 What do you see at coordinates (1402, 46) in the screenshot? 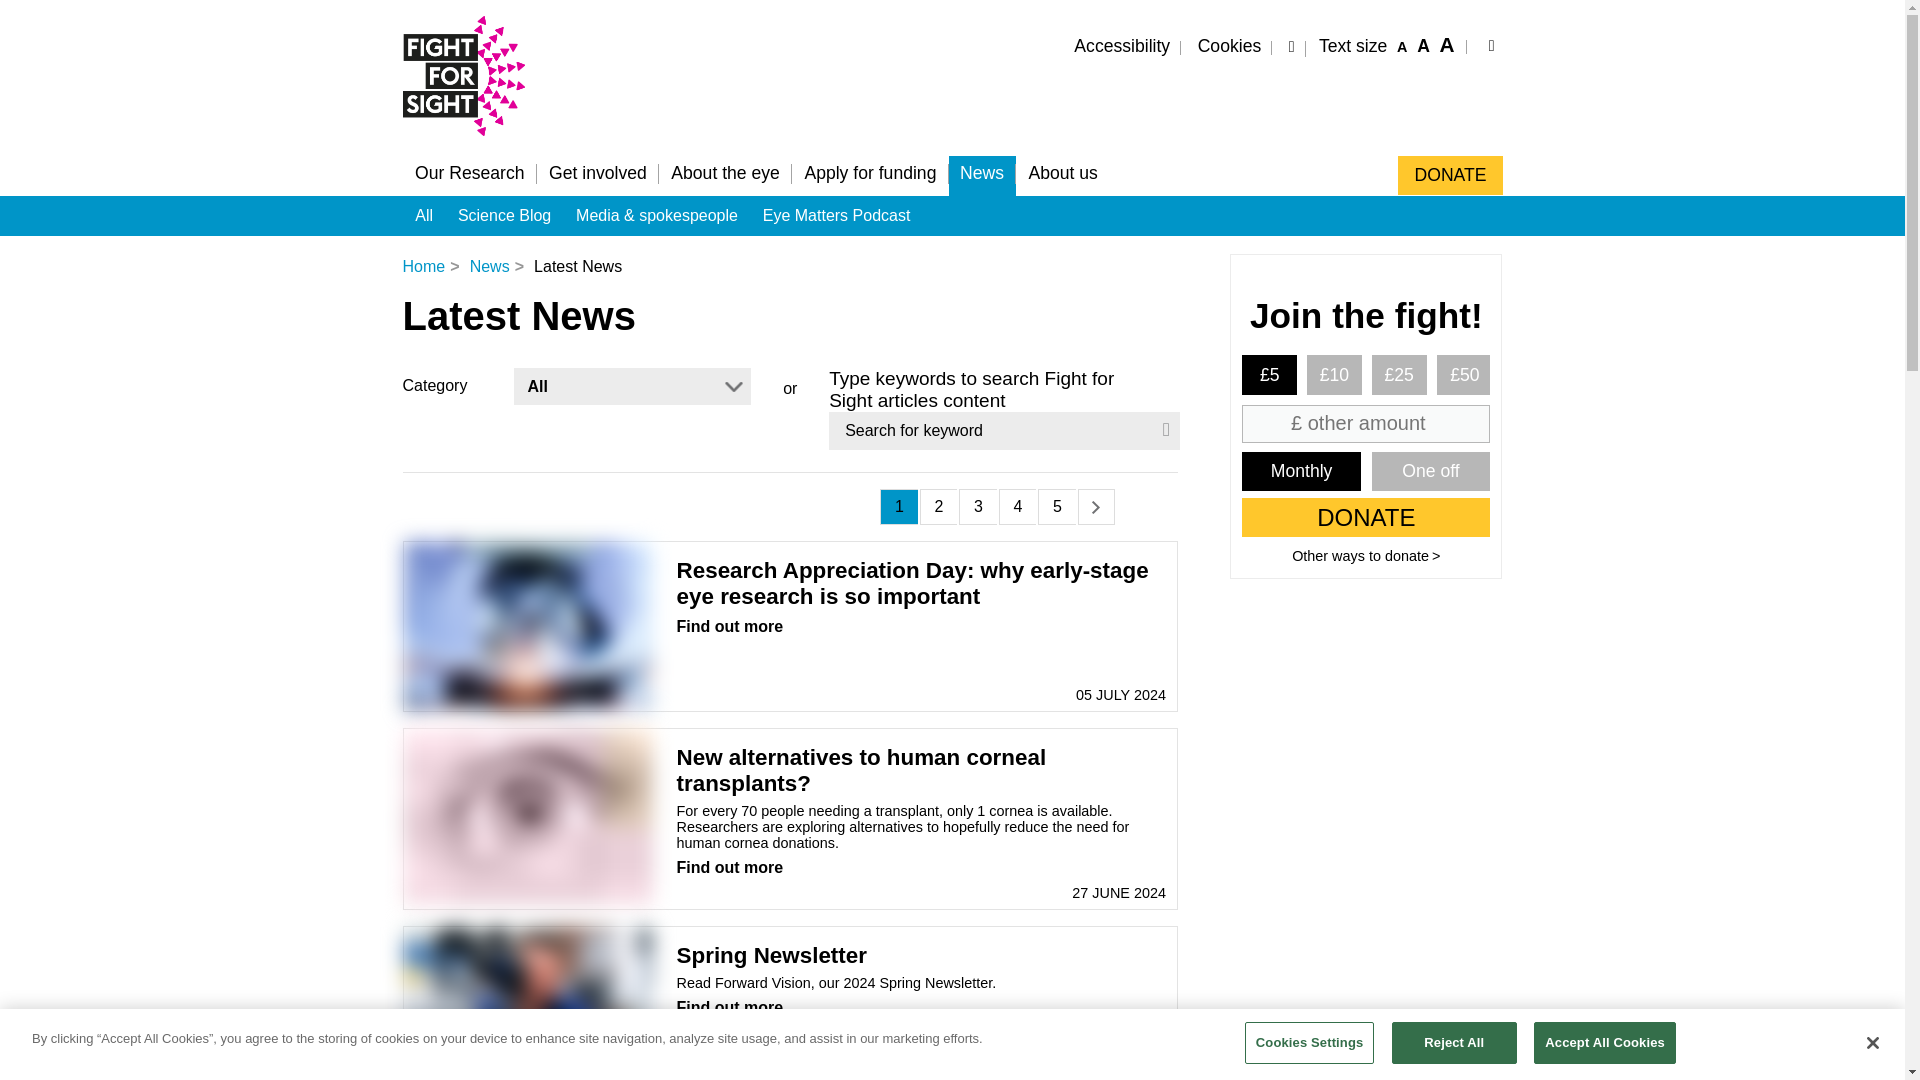
I see `Resize text` at bounding box center [1402, 46].